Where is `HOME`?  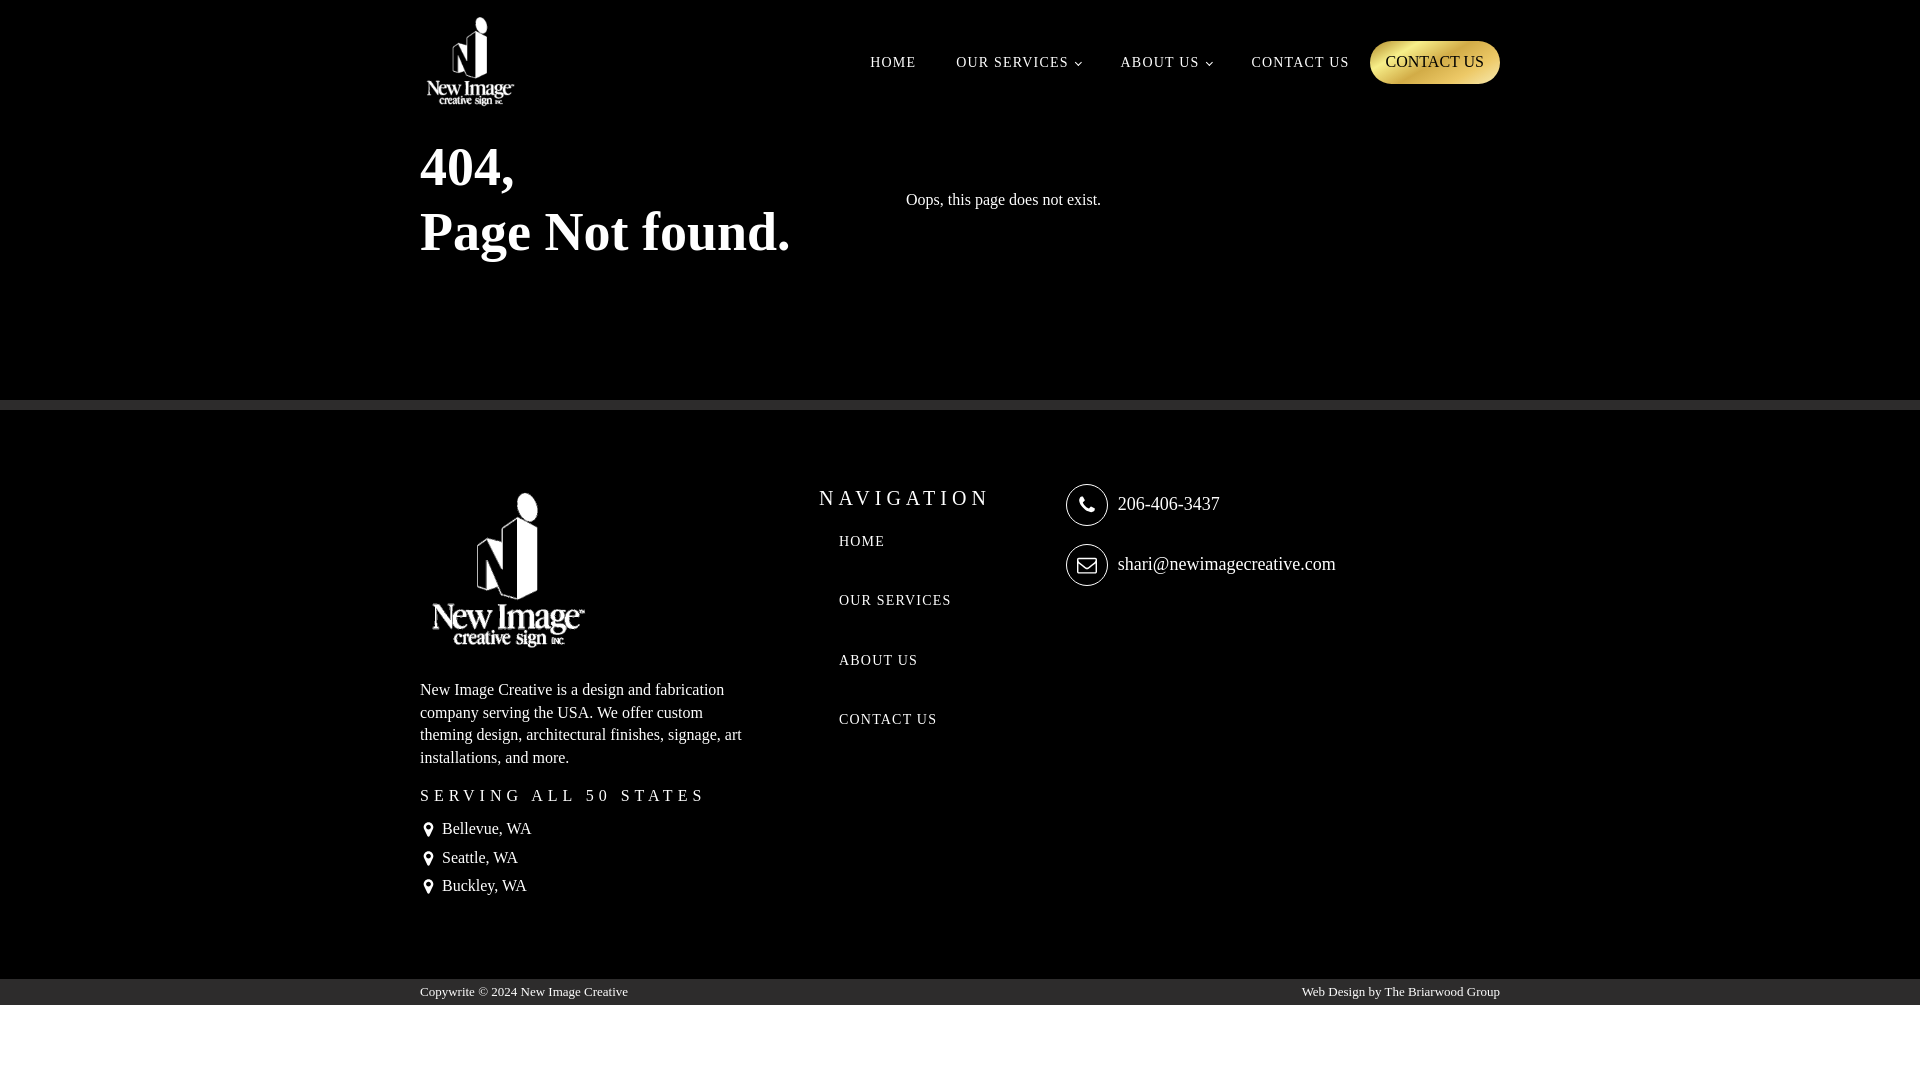
HOME is located at coordinates (895, 542).